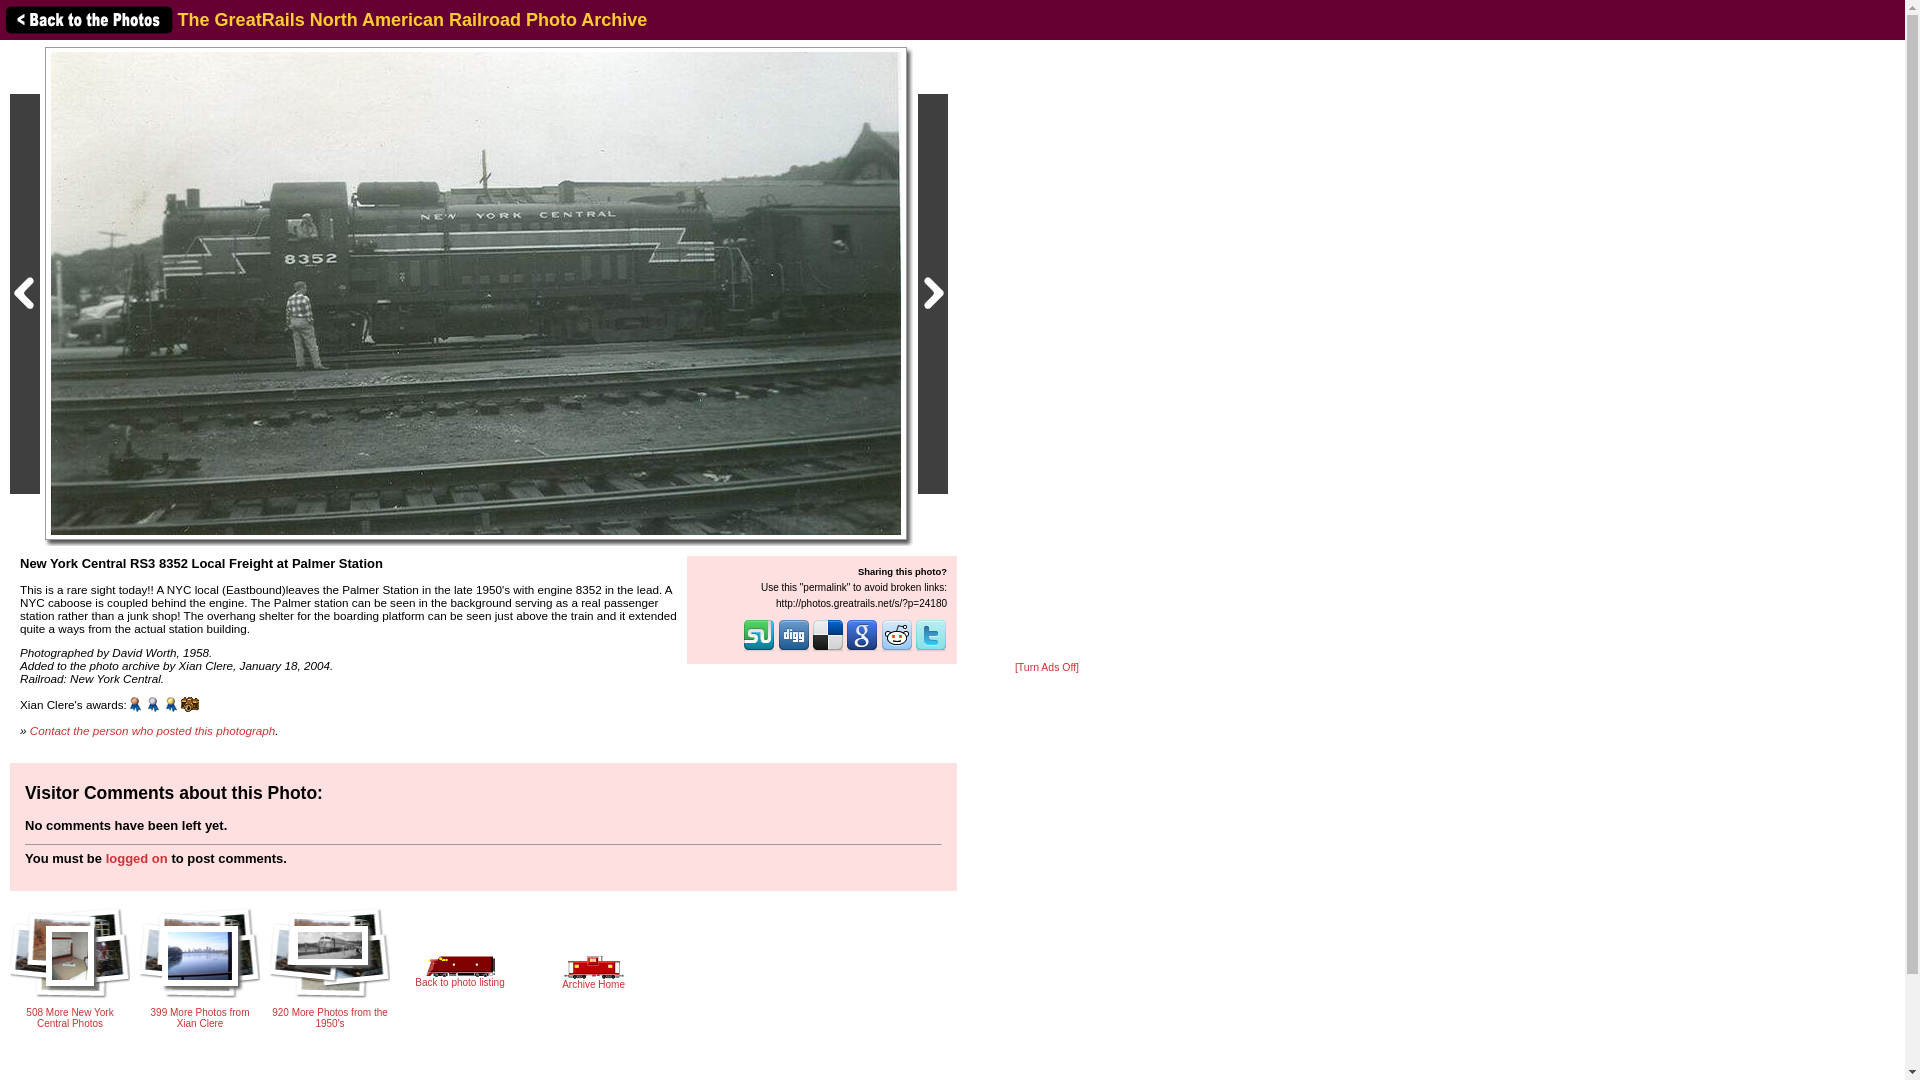 This screenshot has width=1920, height=1080. I want to click on Submit to Del.icio.us, so click(828, 648).